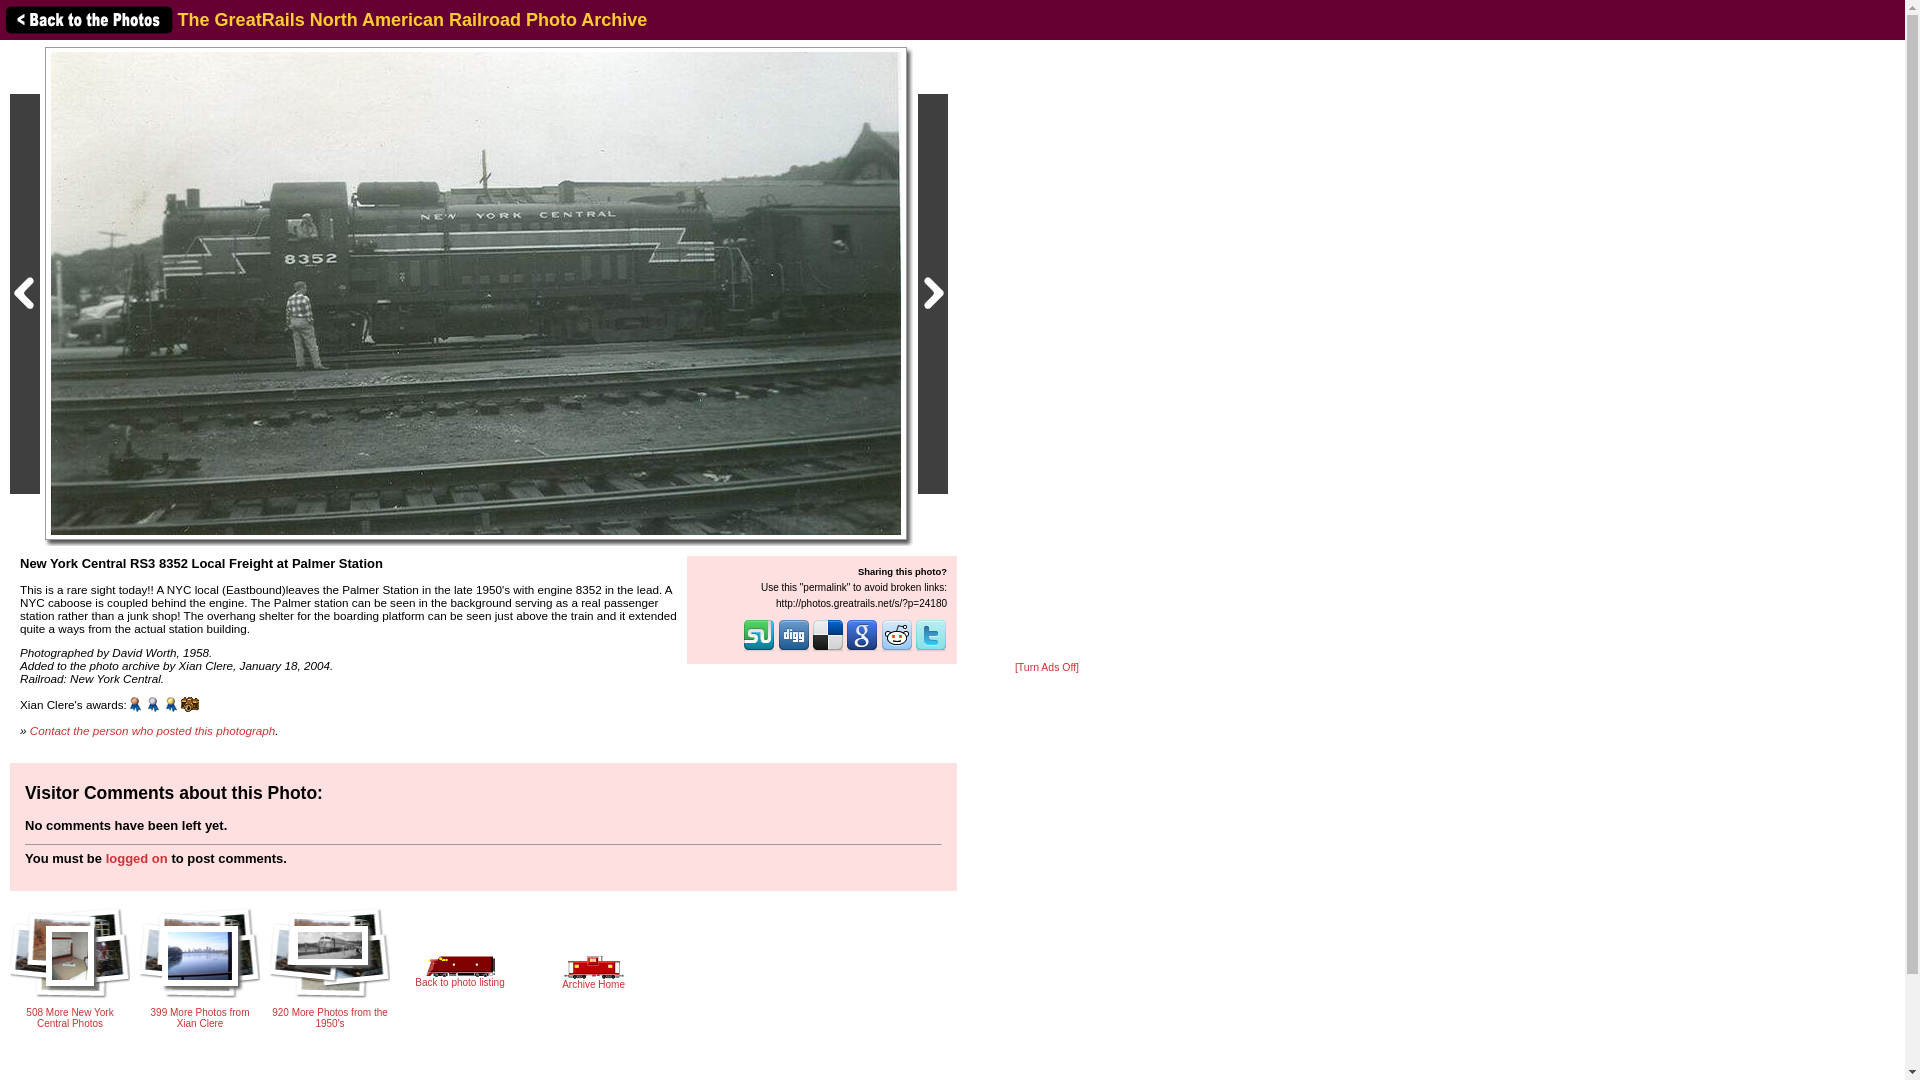 This screenshot has width=1920, height=1080. I want to click on Submit to Del.icio.us, so click(828, 648).